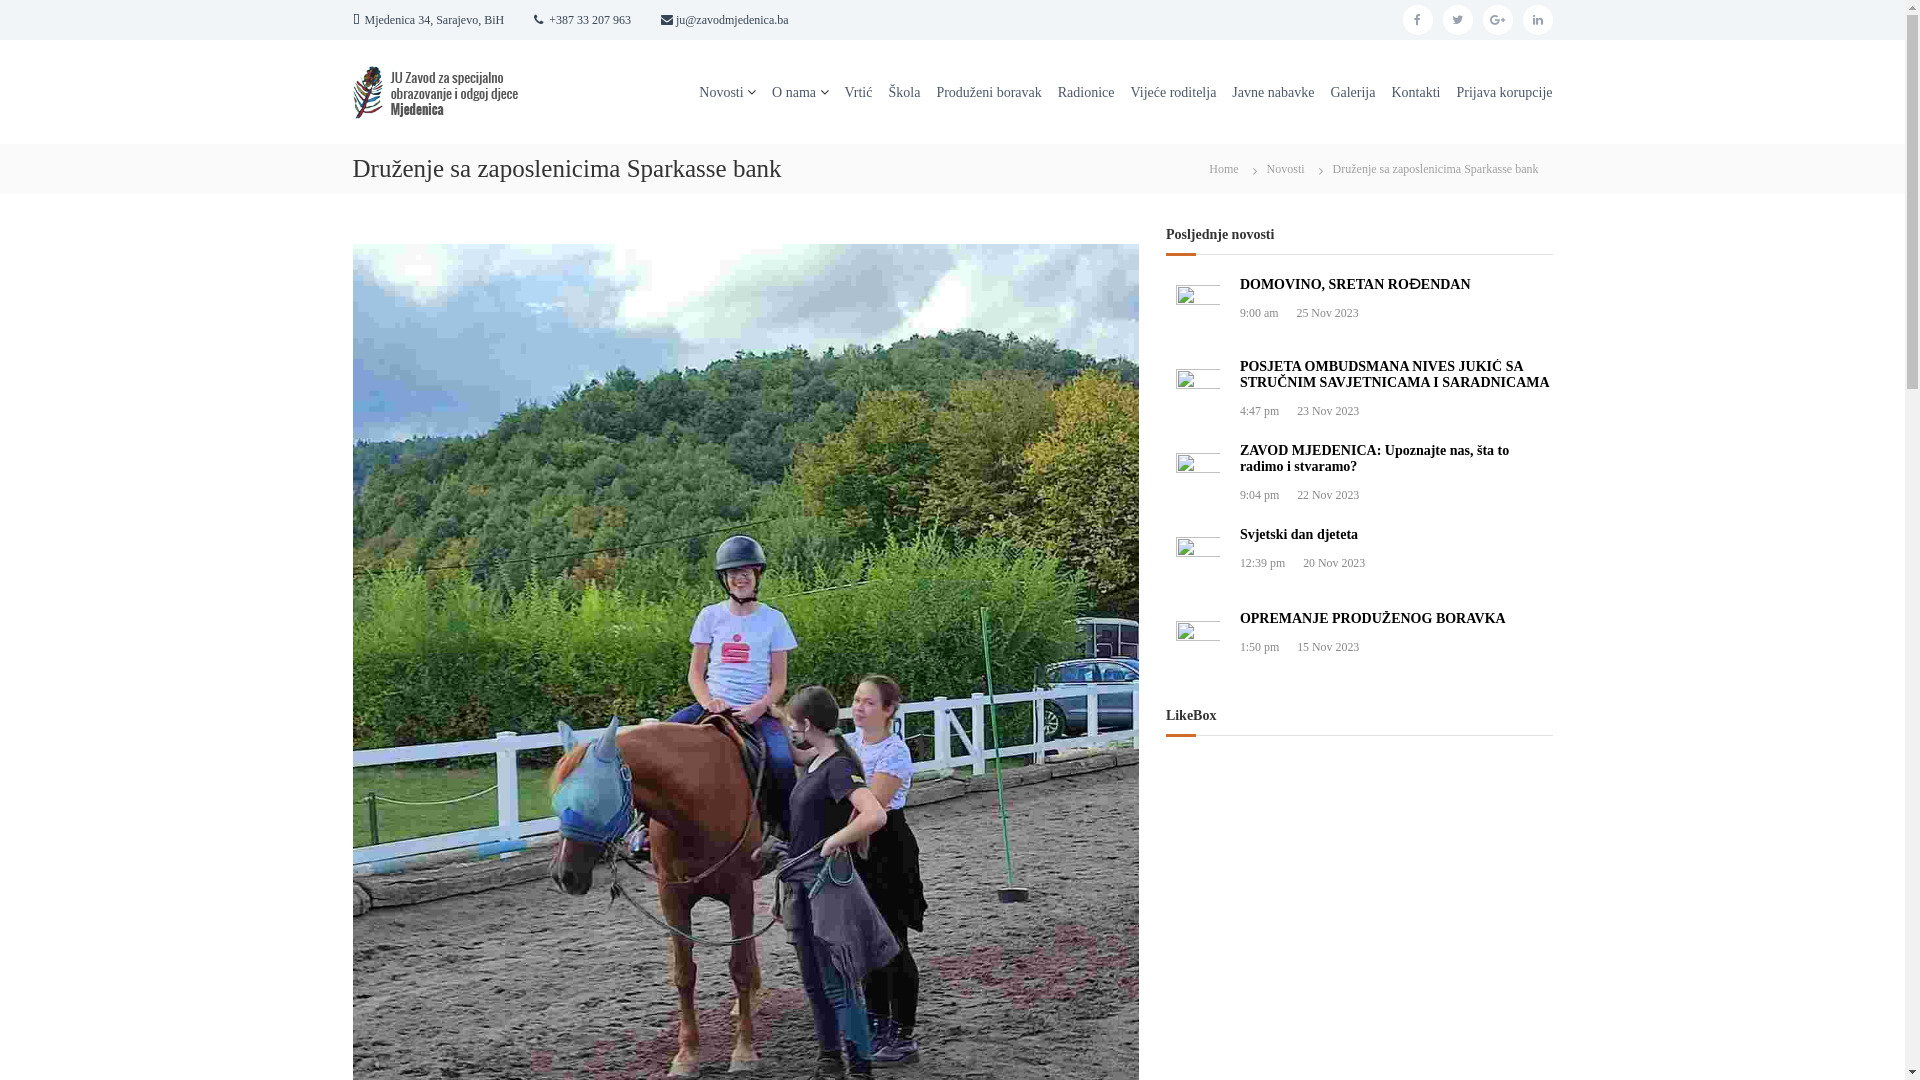  Describe the element at coordinates (1417, 20) in the screenshot. I see `facebook` at that location.